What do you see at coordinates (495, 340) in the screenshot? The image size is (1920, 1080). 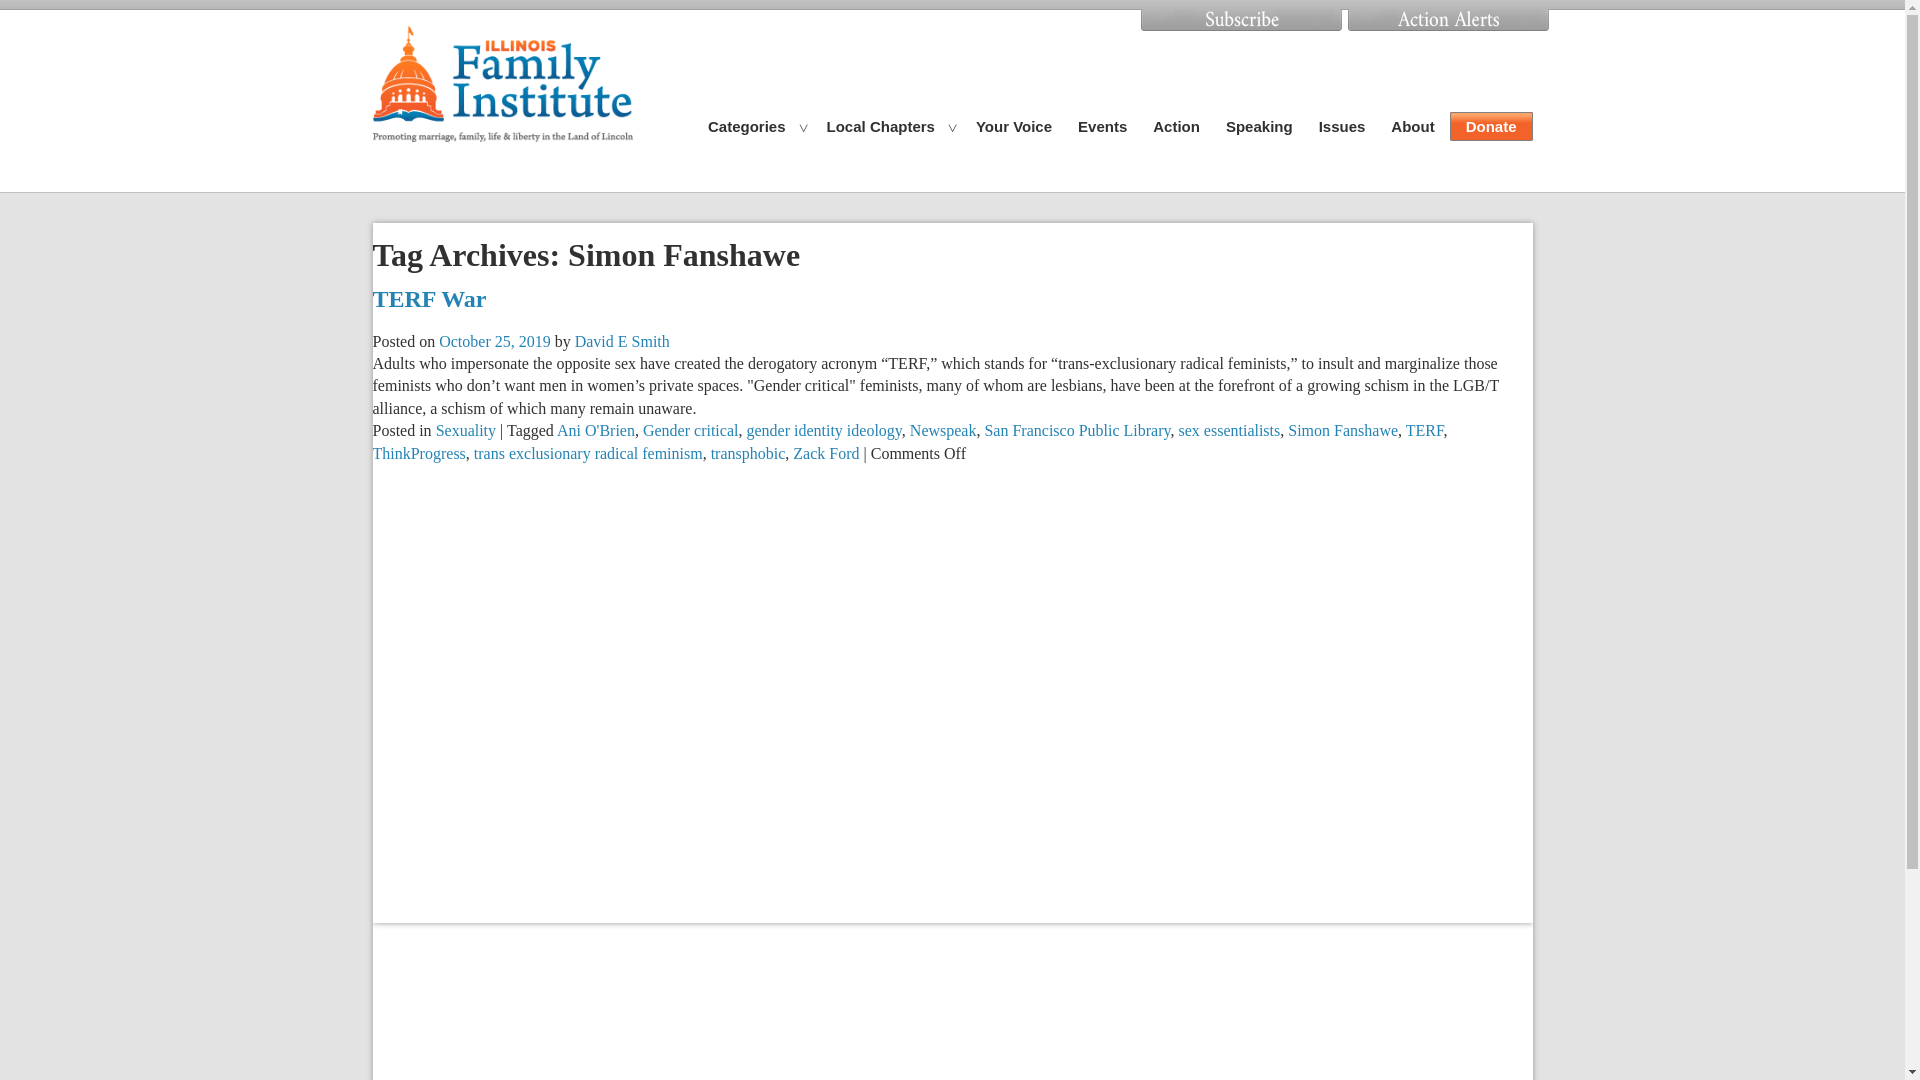 I see `4:00 AM` at bounding box center [495, 340].